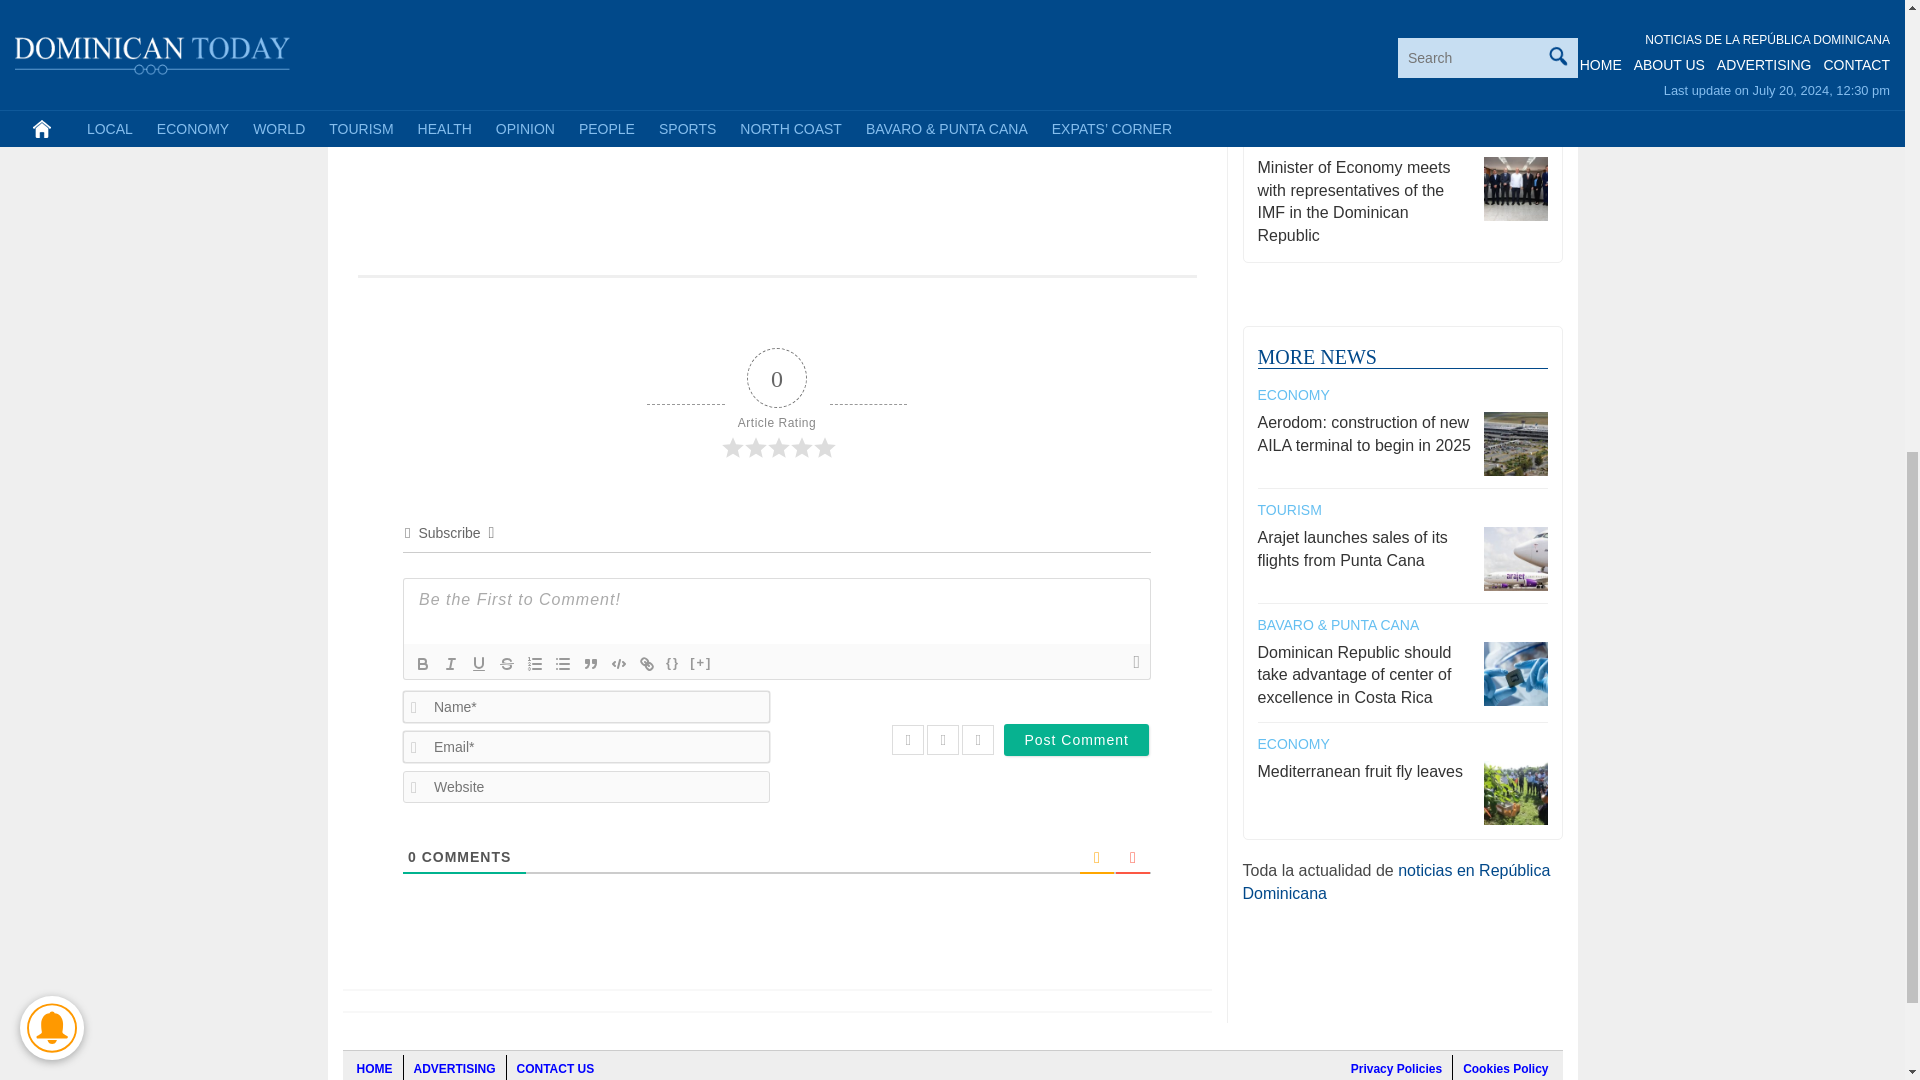  Describe the element at coordinates (534, 664) in the screenshot. I see `ordered` at that location.